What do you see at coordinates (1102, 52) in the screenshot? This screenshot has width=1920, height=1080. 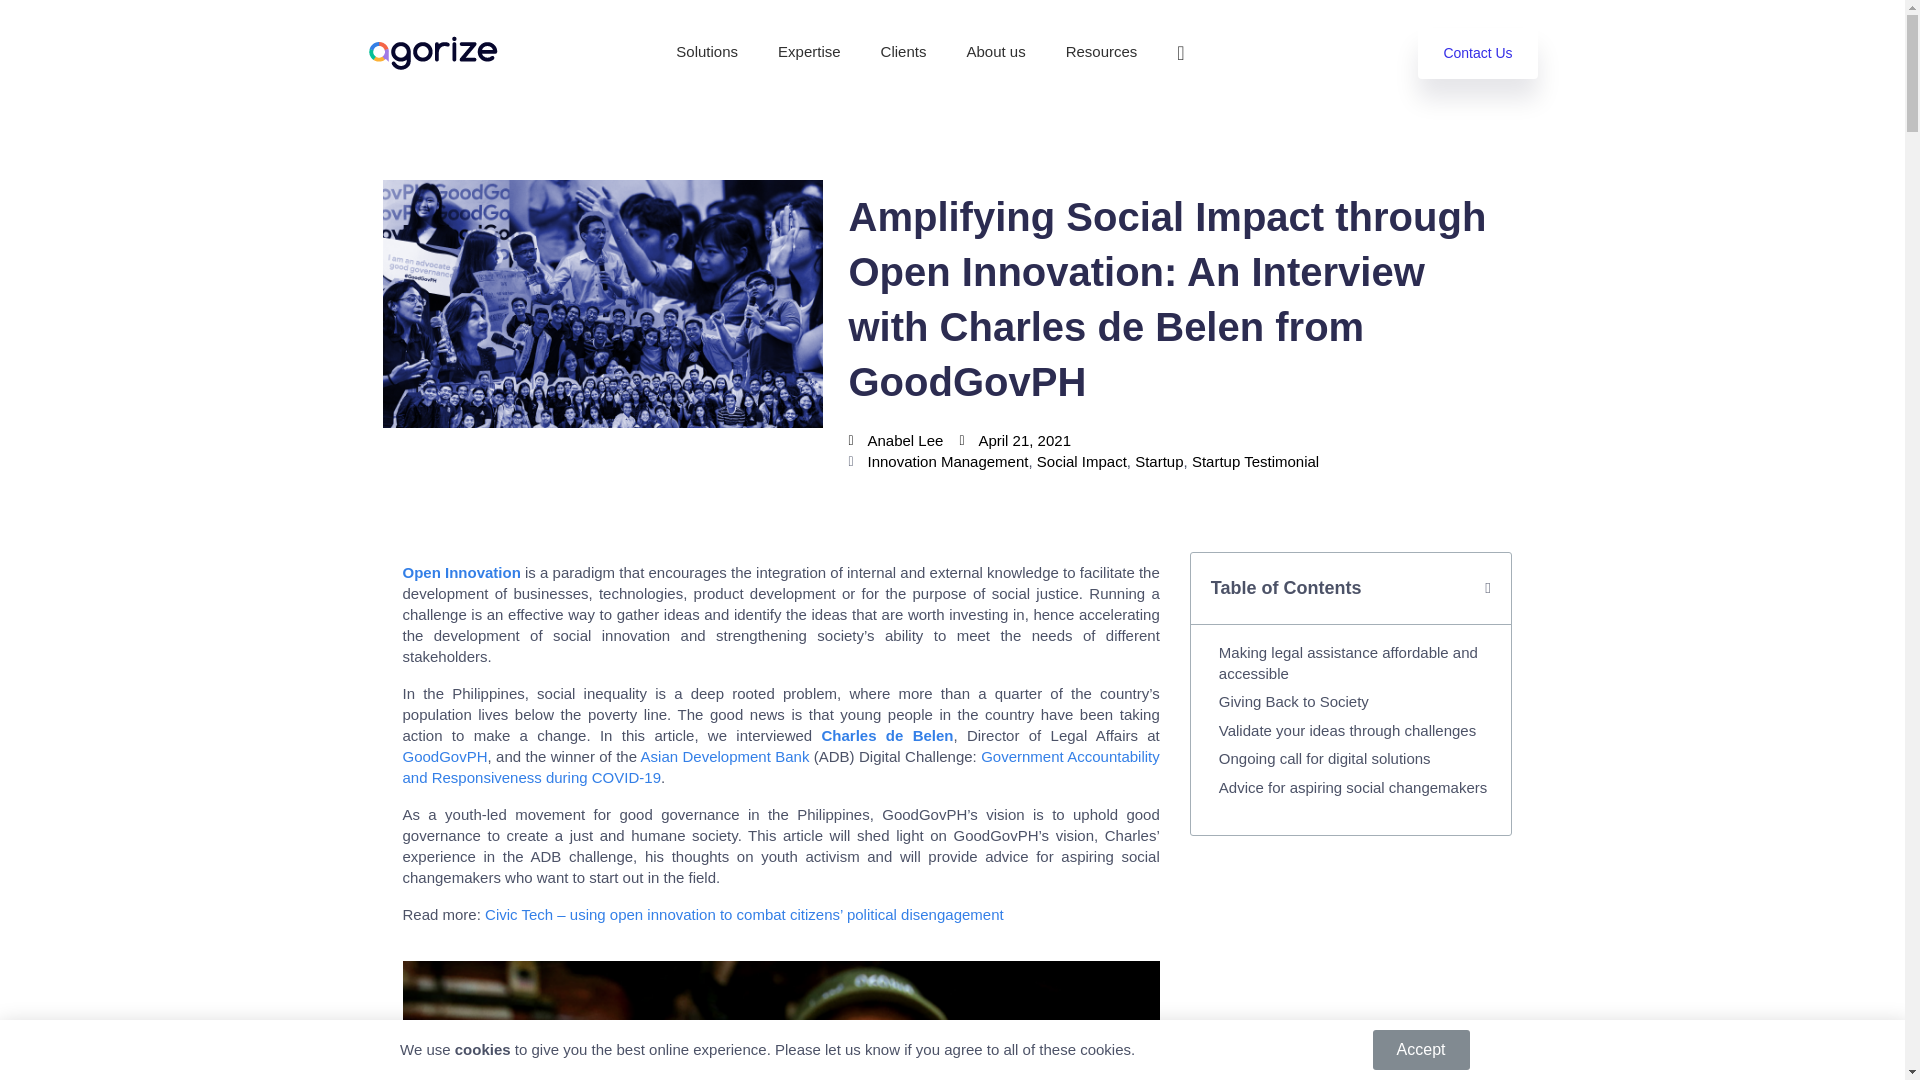 I see `Resources` at bounding box center [1102, 52].